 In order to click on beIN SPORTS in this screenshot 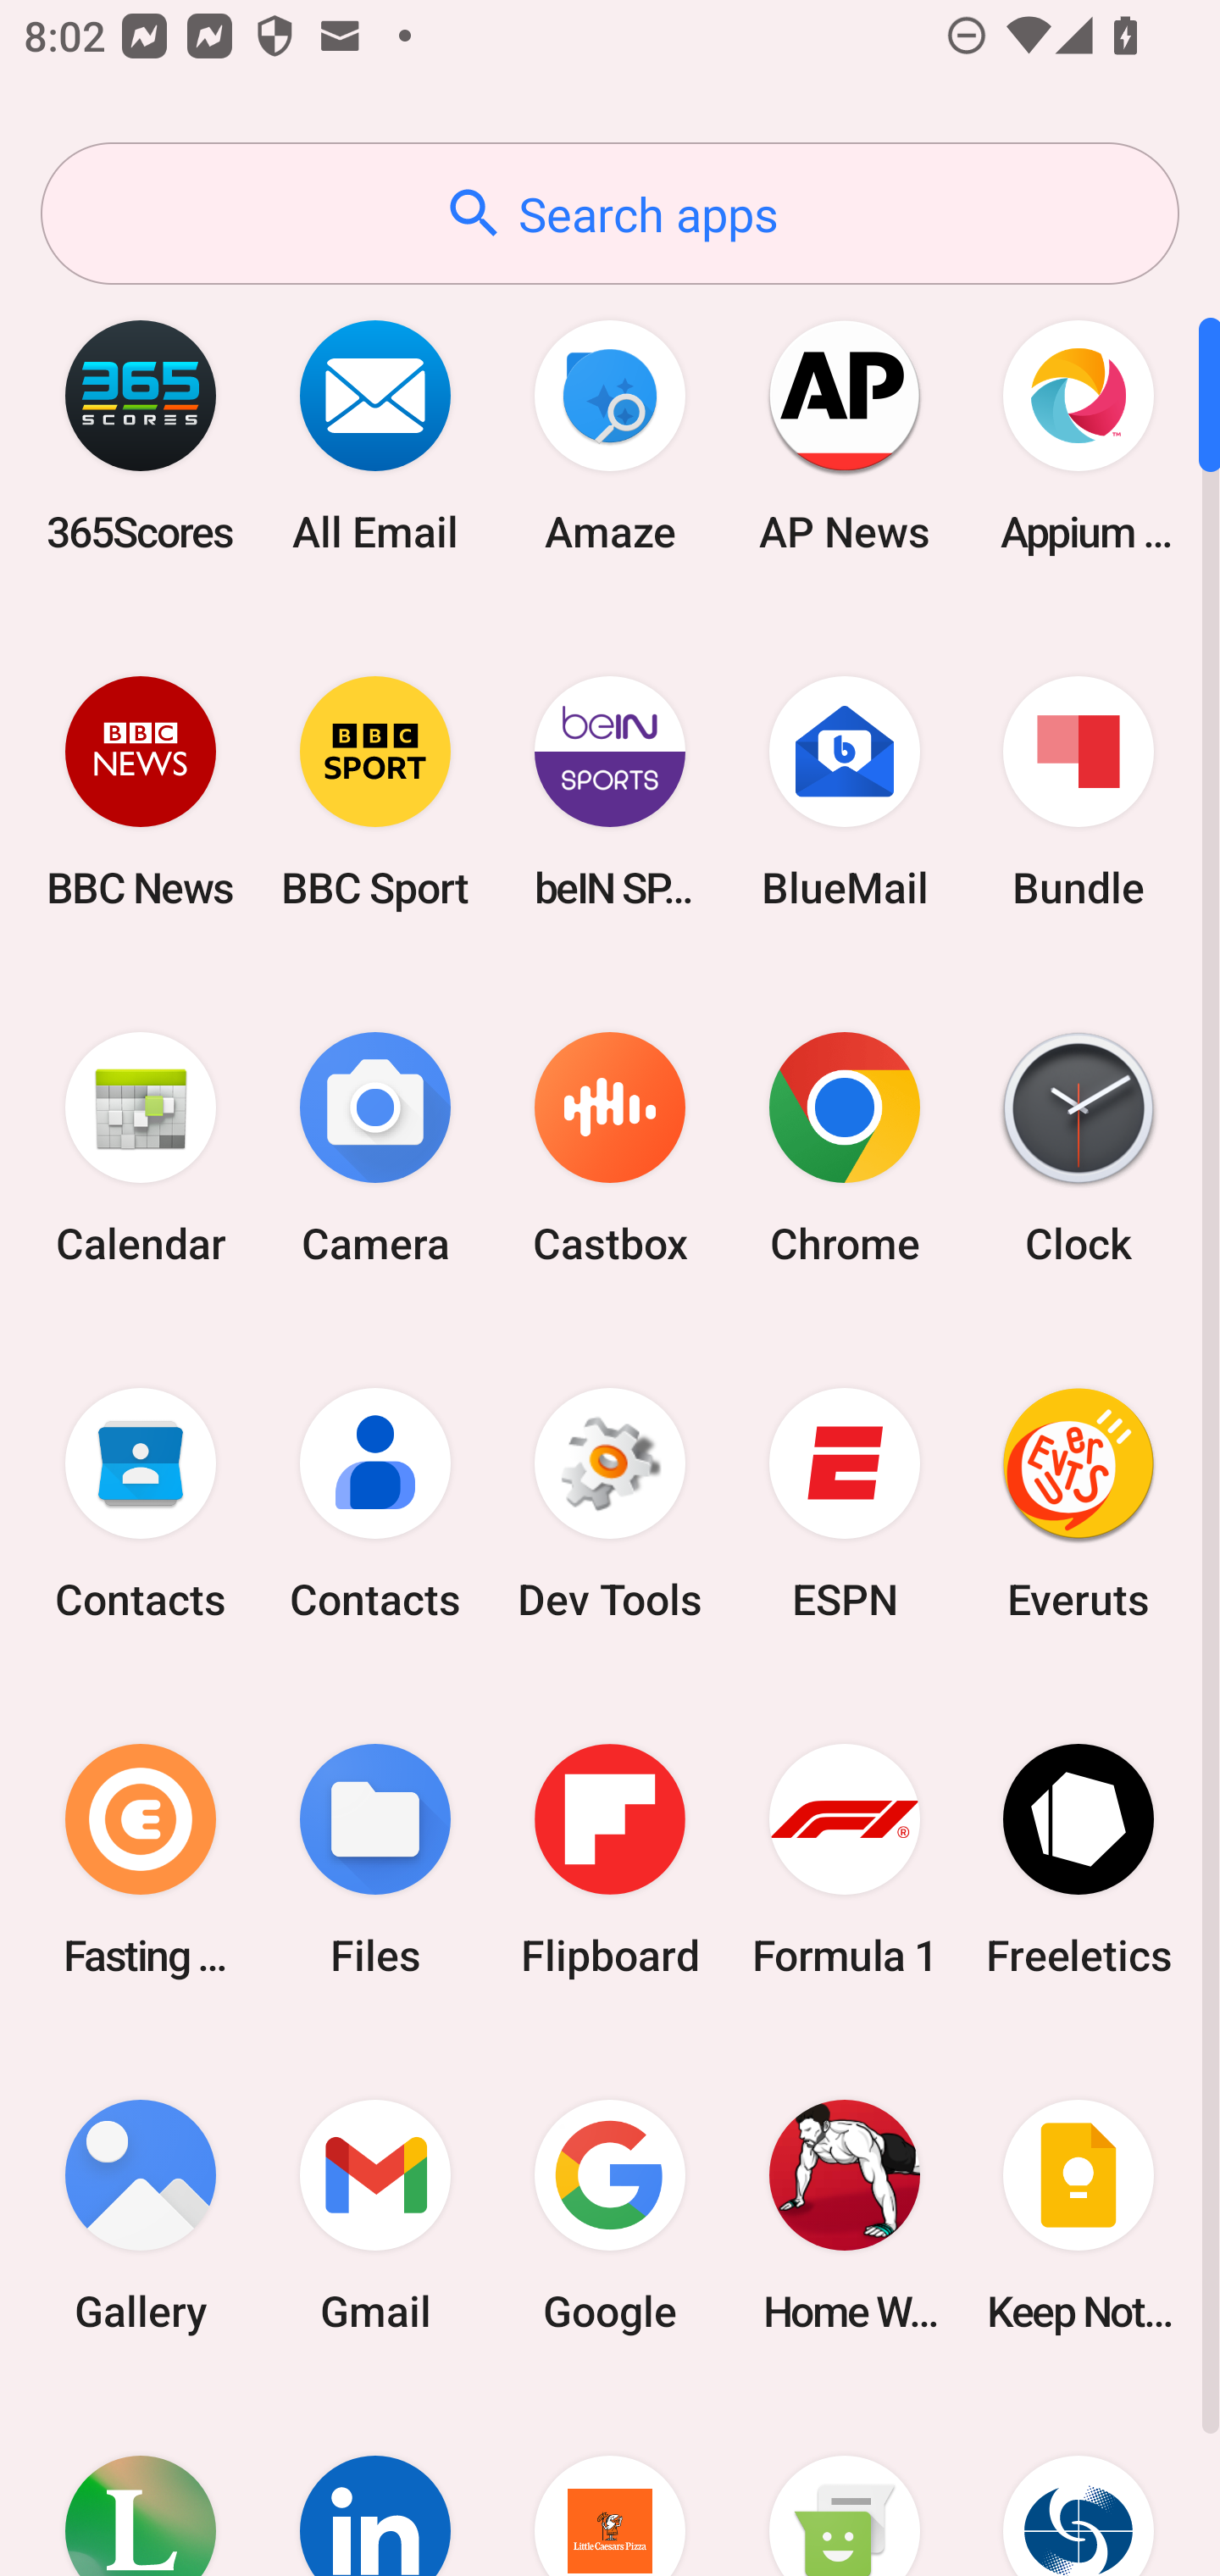, I will do `click(610, 791)`.